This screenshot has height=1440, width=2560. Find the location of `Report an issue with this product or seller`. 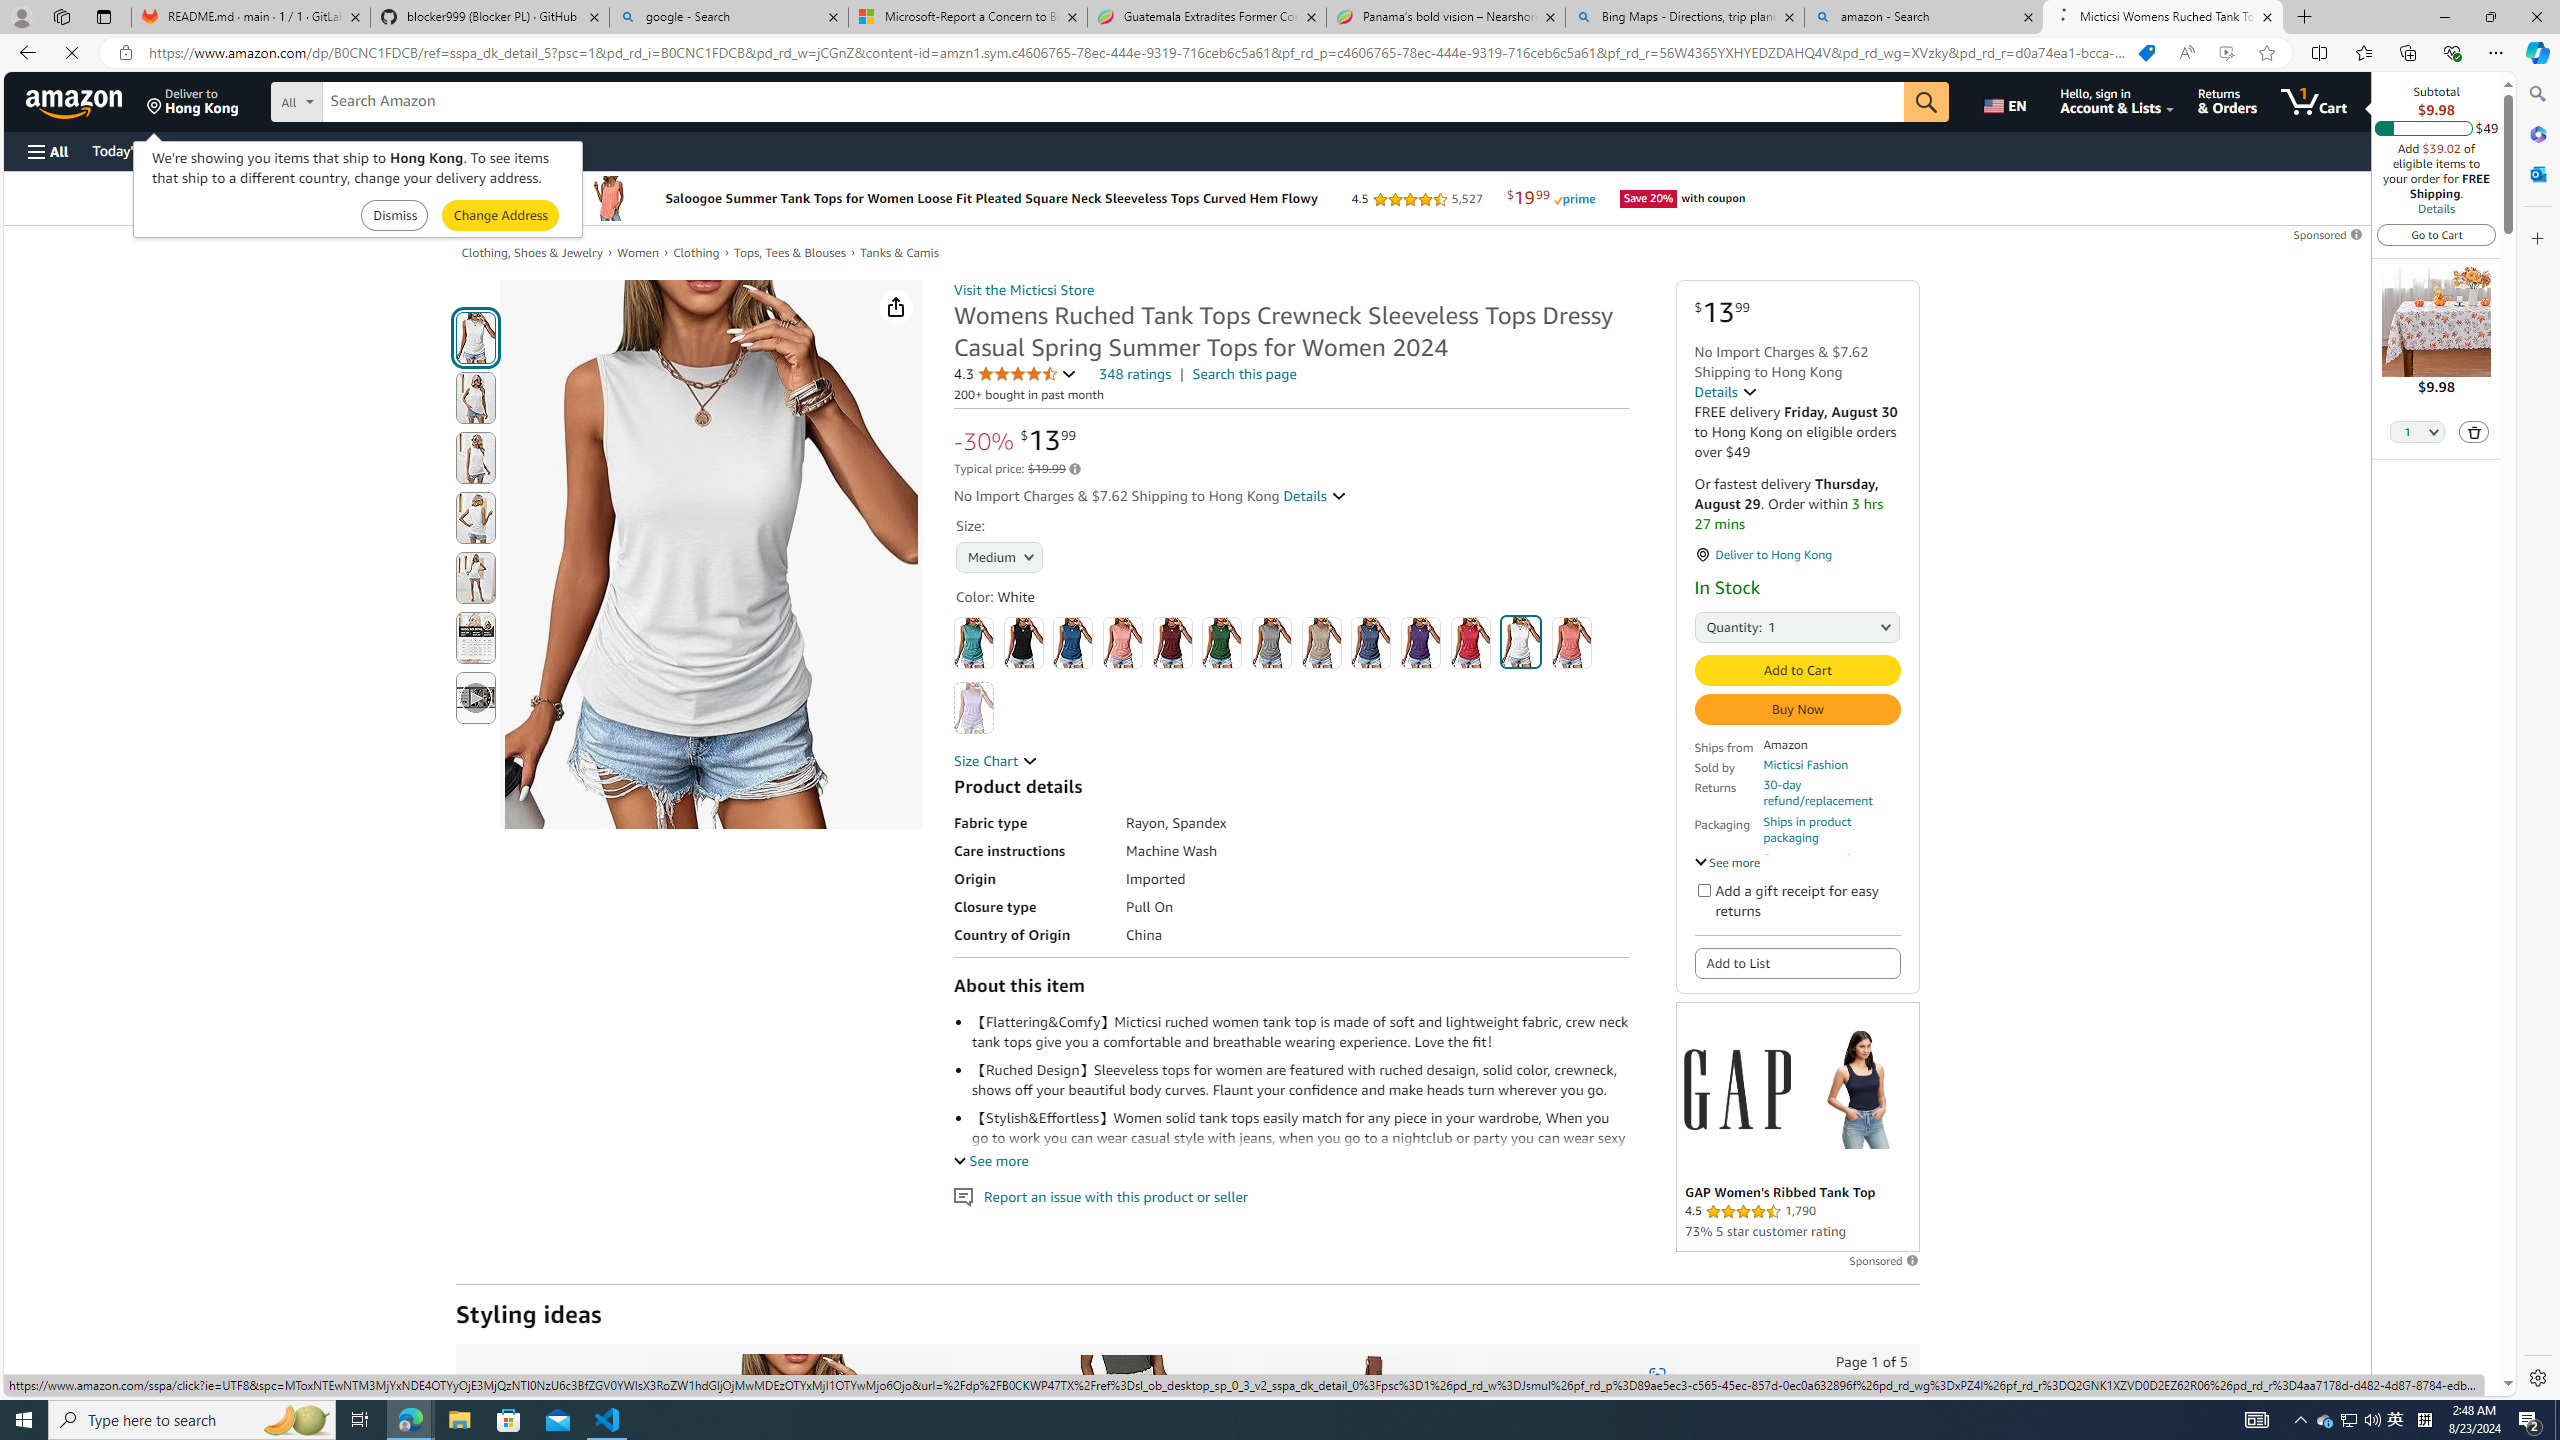

Report an issue with this product or seller is located at coordinates (963, 1197).